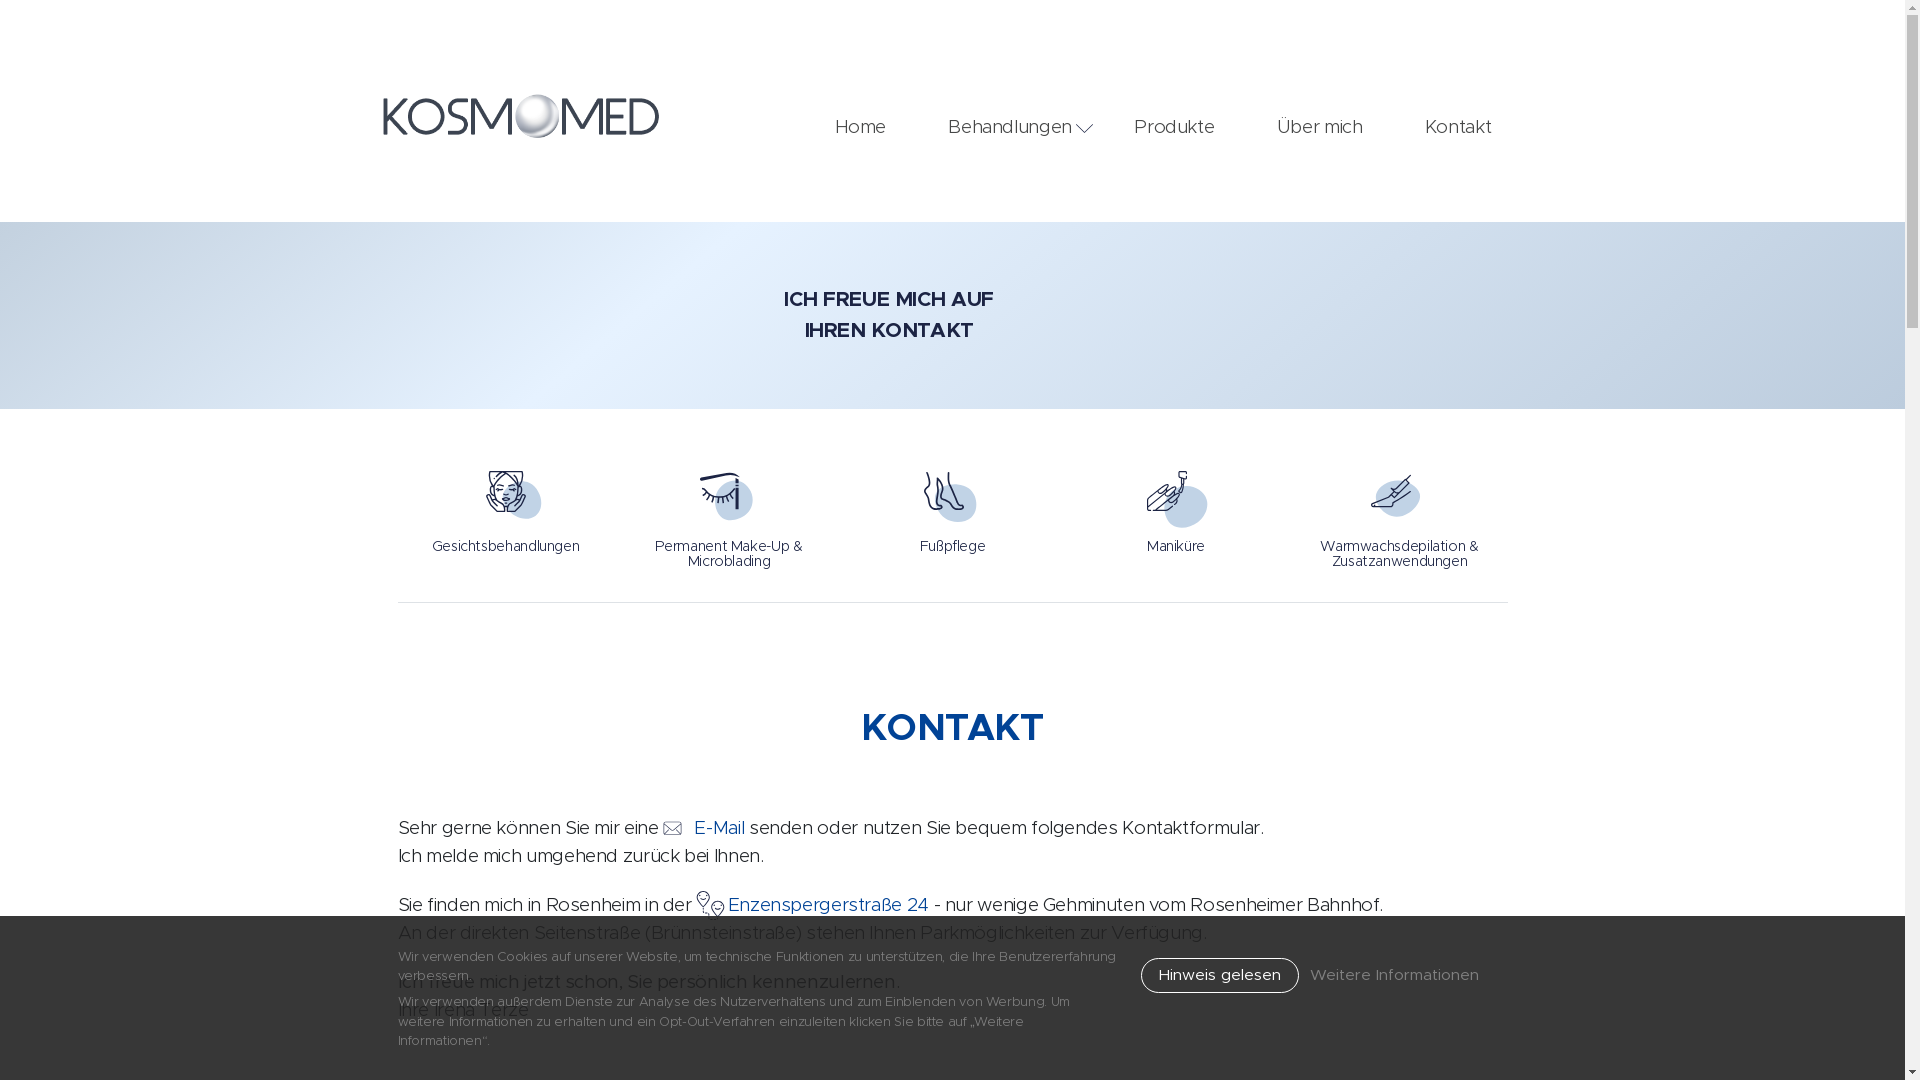  I want to click on Weitere Informationen, so click(1394, 974).